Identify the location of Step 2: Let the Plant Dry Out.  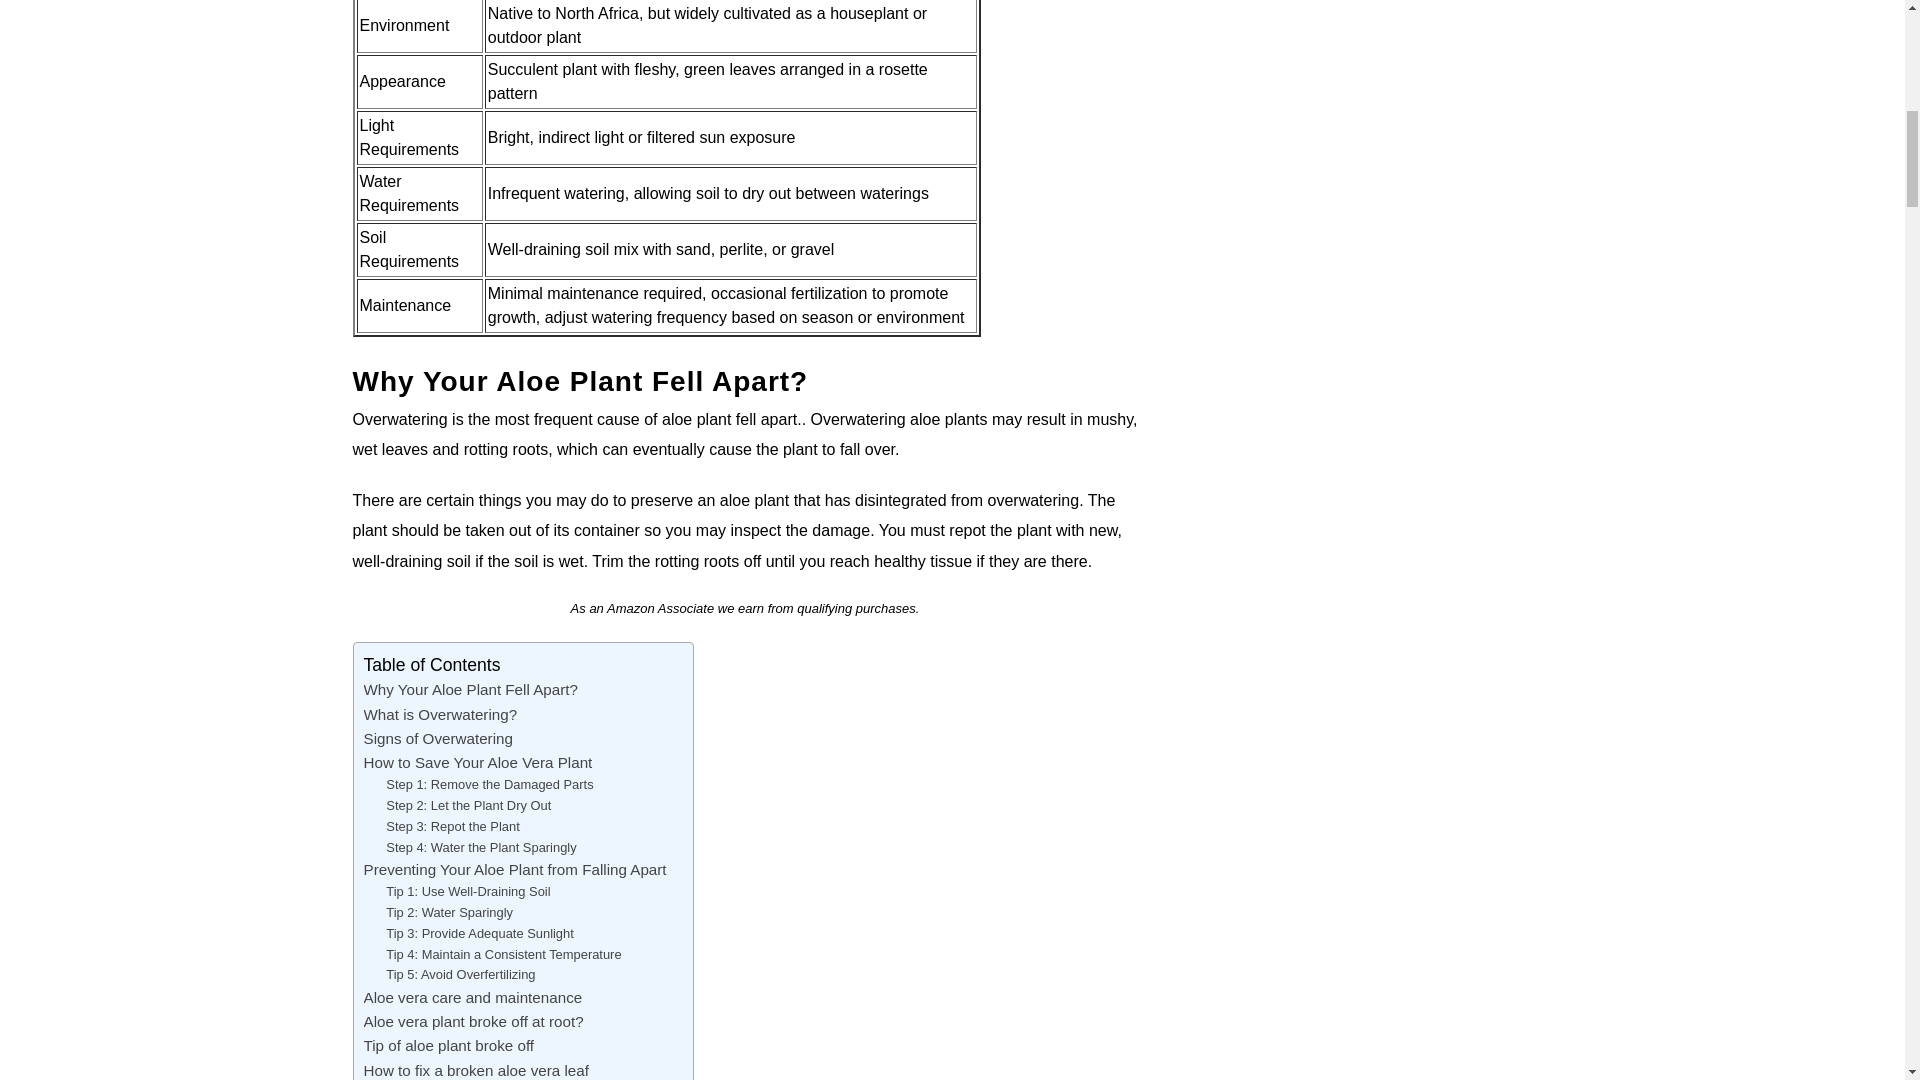
(468, 806).